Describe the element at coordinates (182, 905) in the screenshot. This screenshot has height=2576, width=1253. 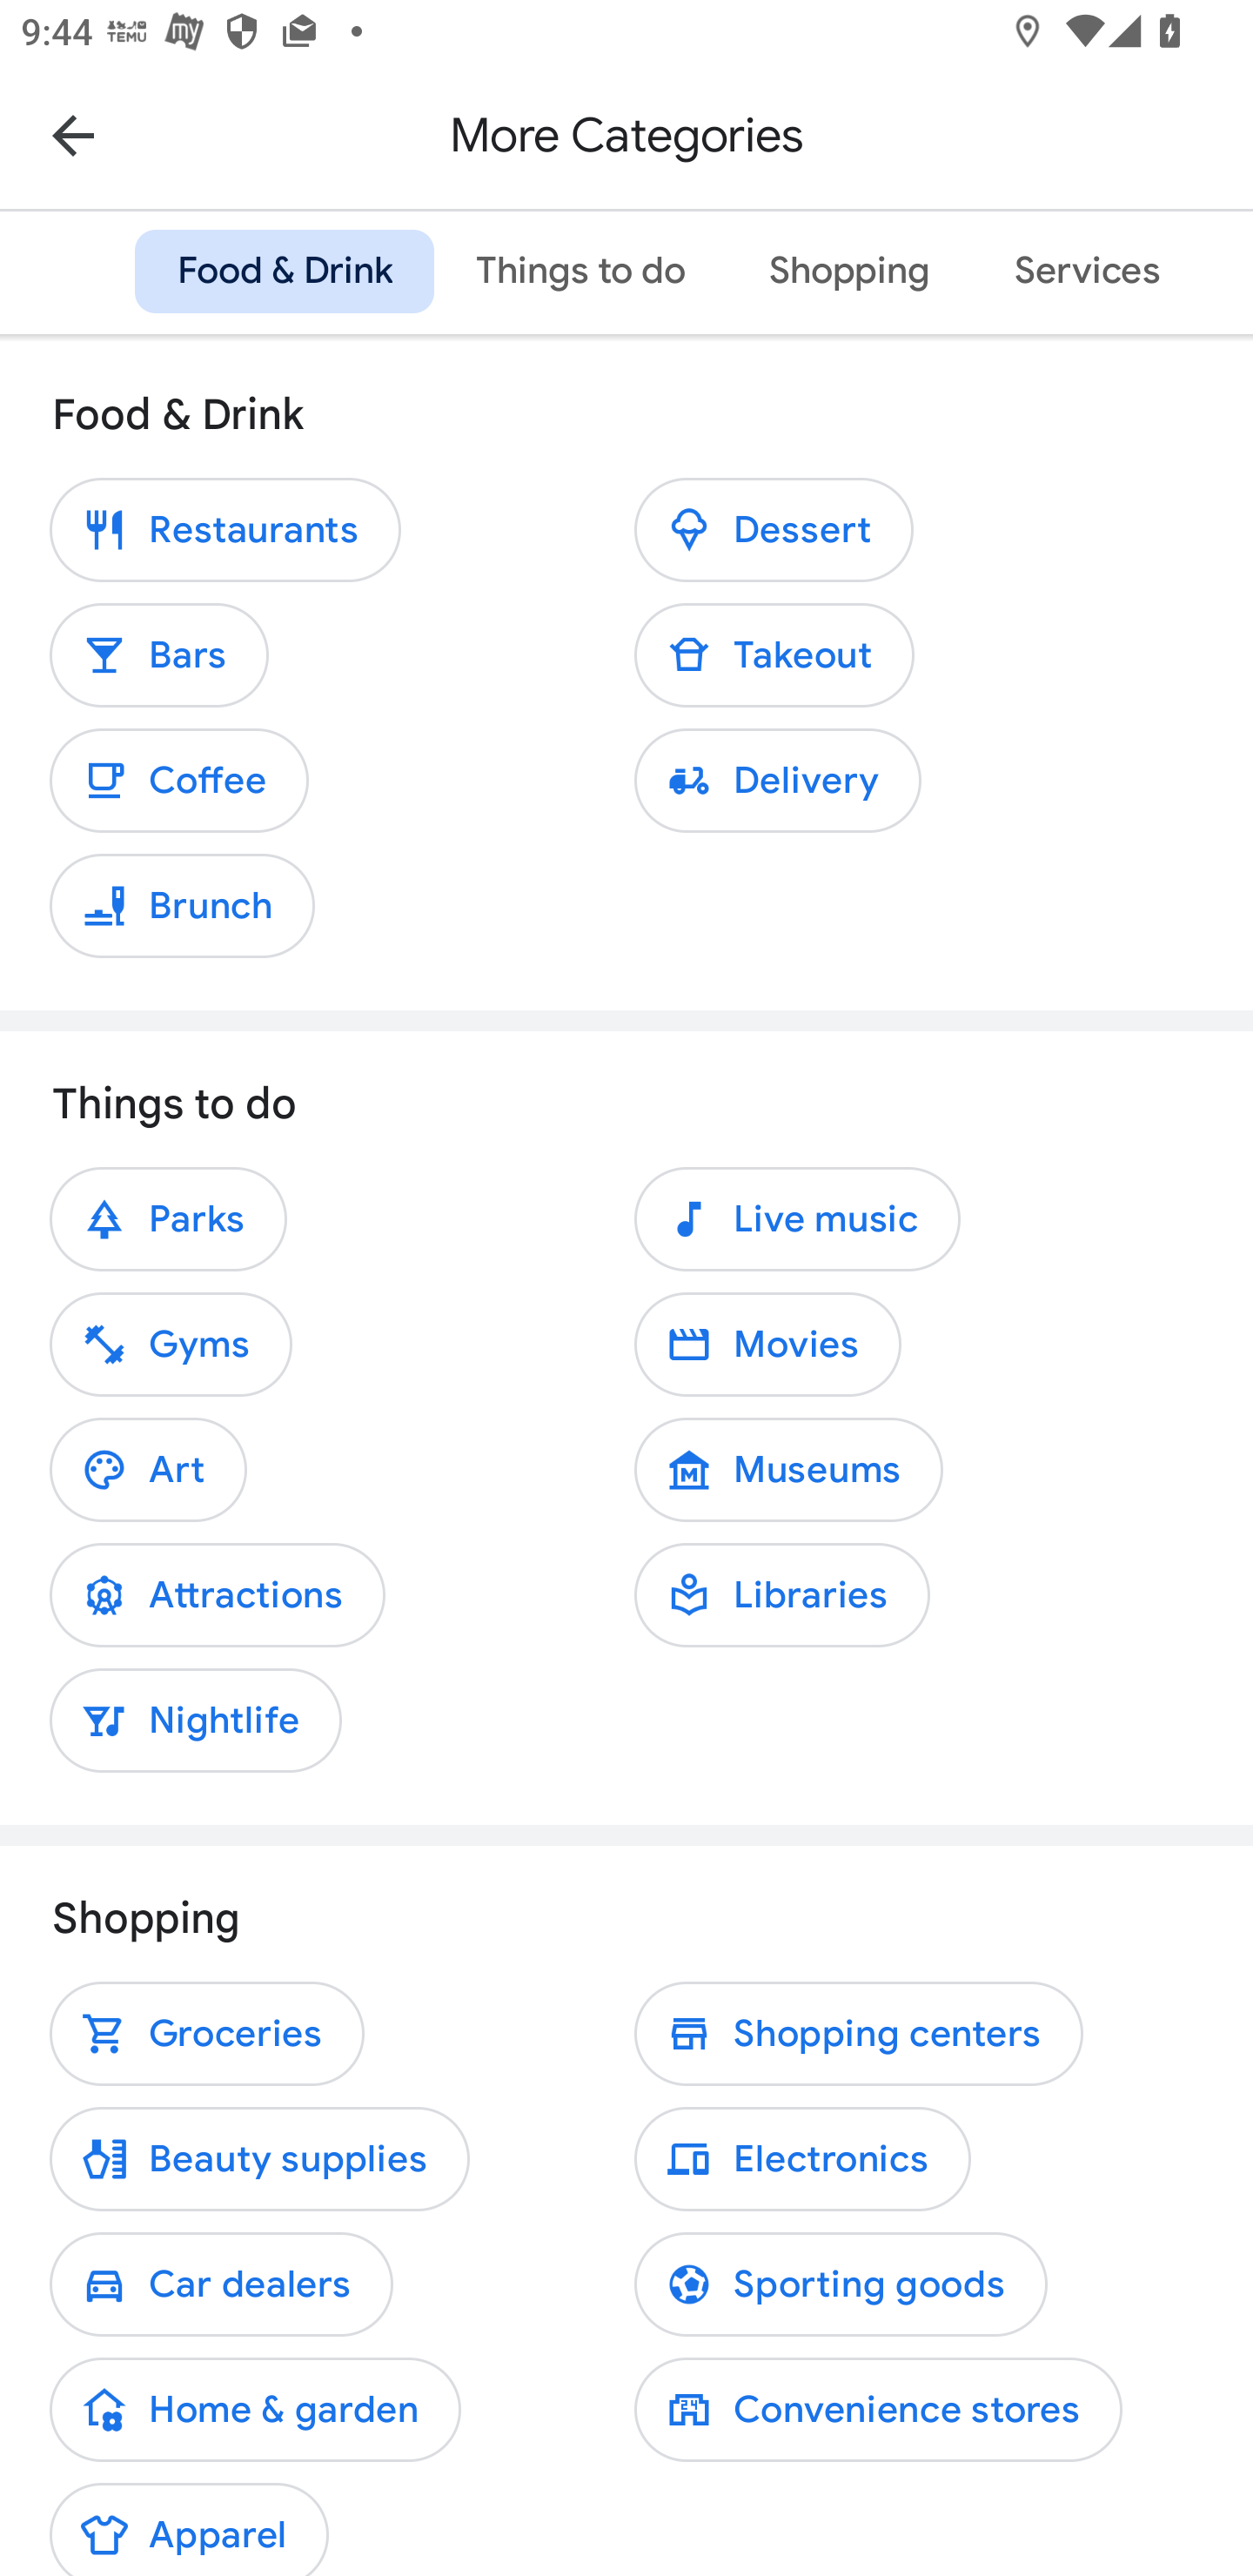
I see `Brunch Brunch Brunch` at that location.